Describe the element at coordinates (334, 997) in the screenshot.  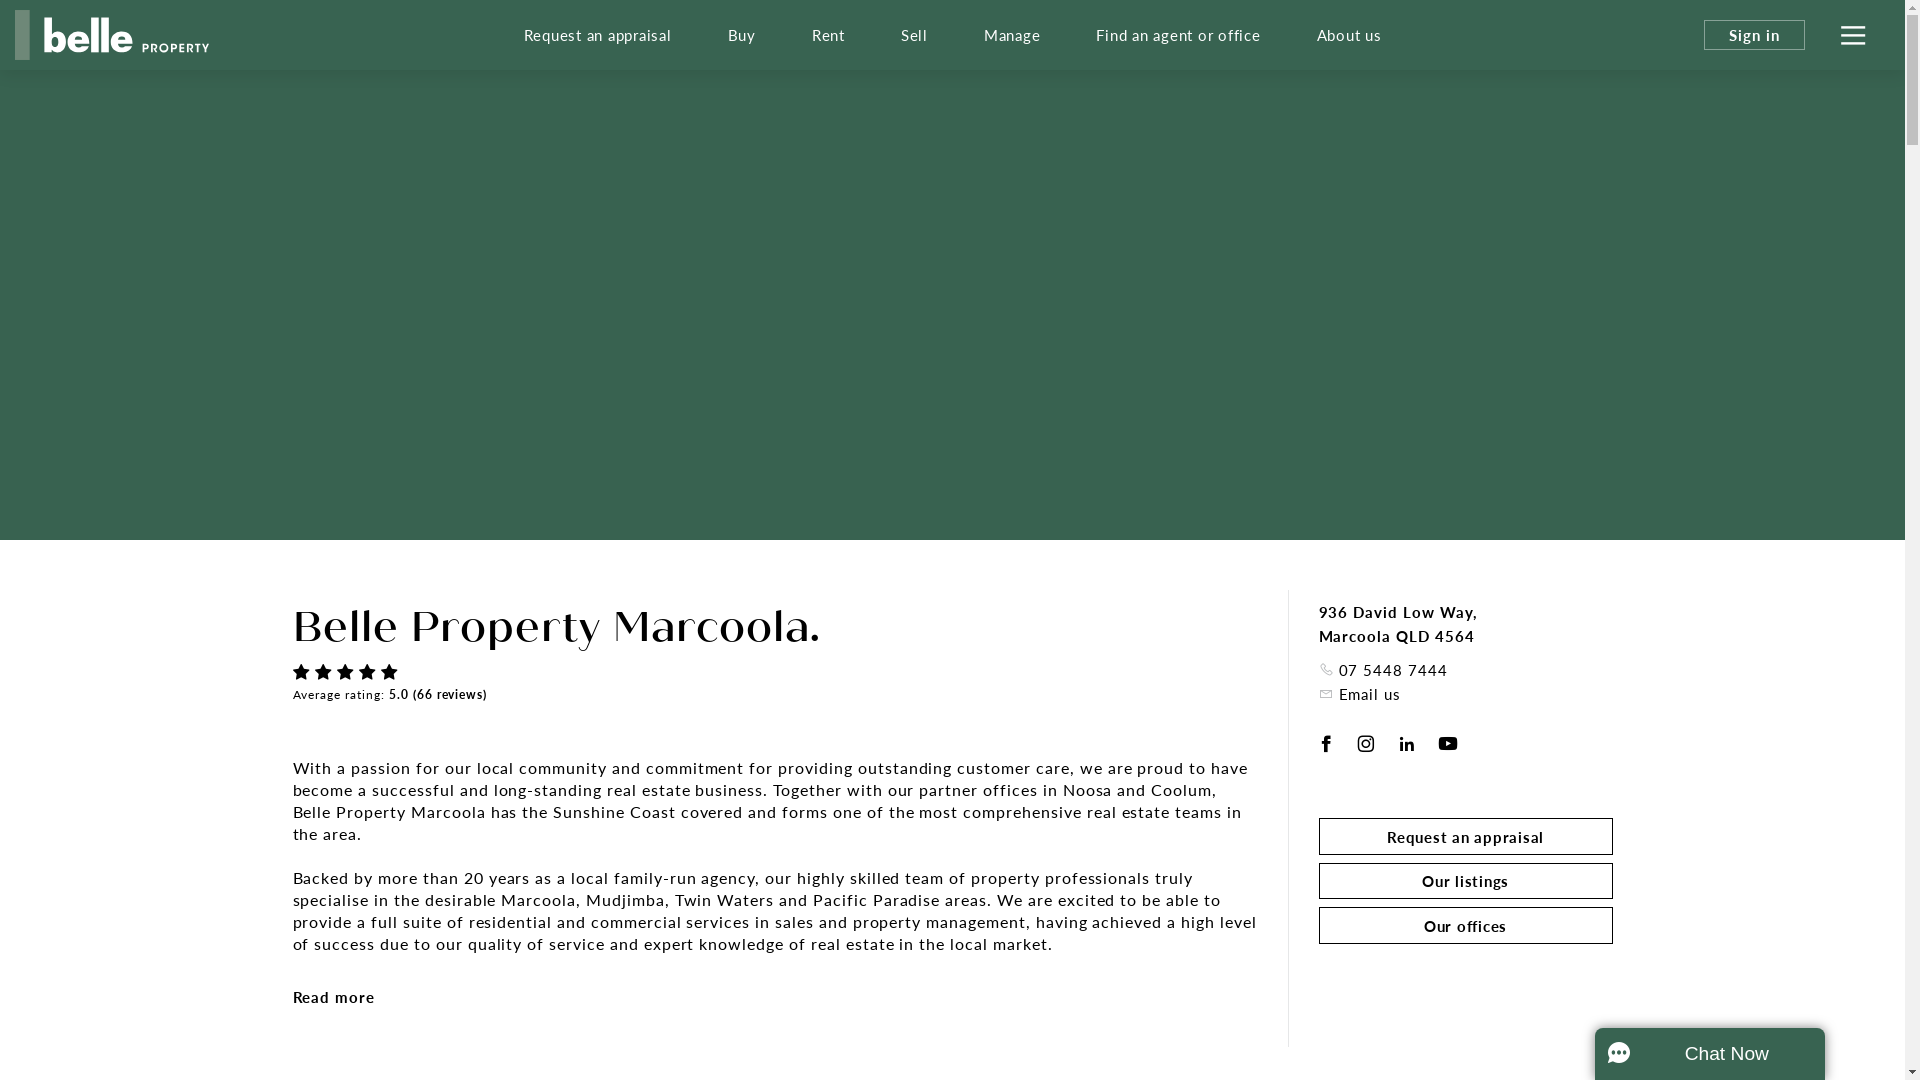
I see `Read more` at that location.